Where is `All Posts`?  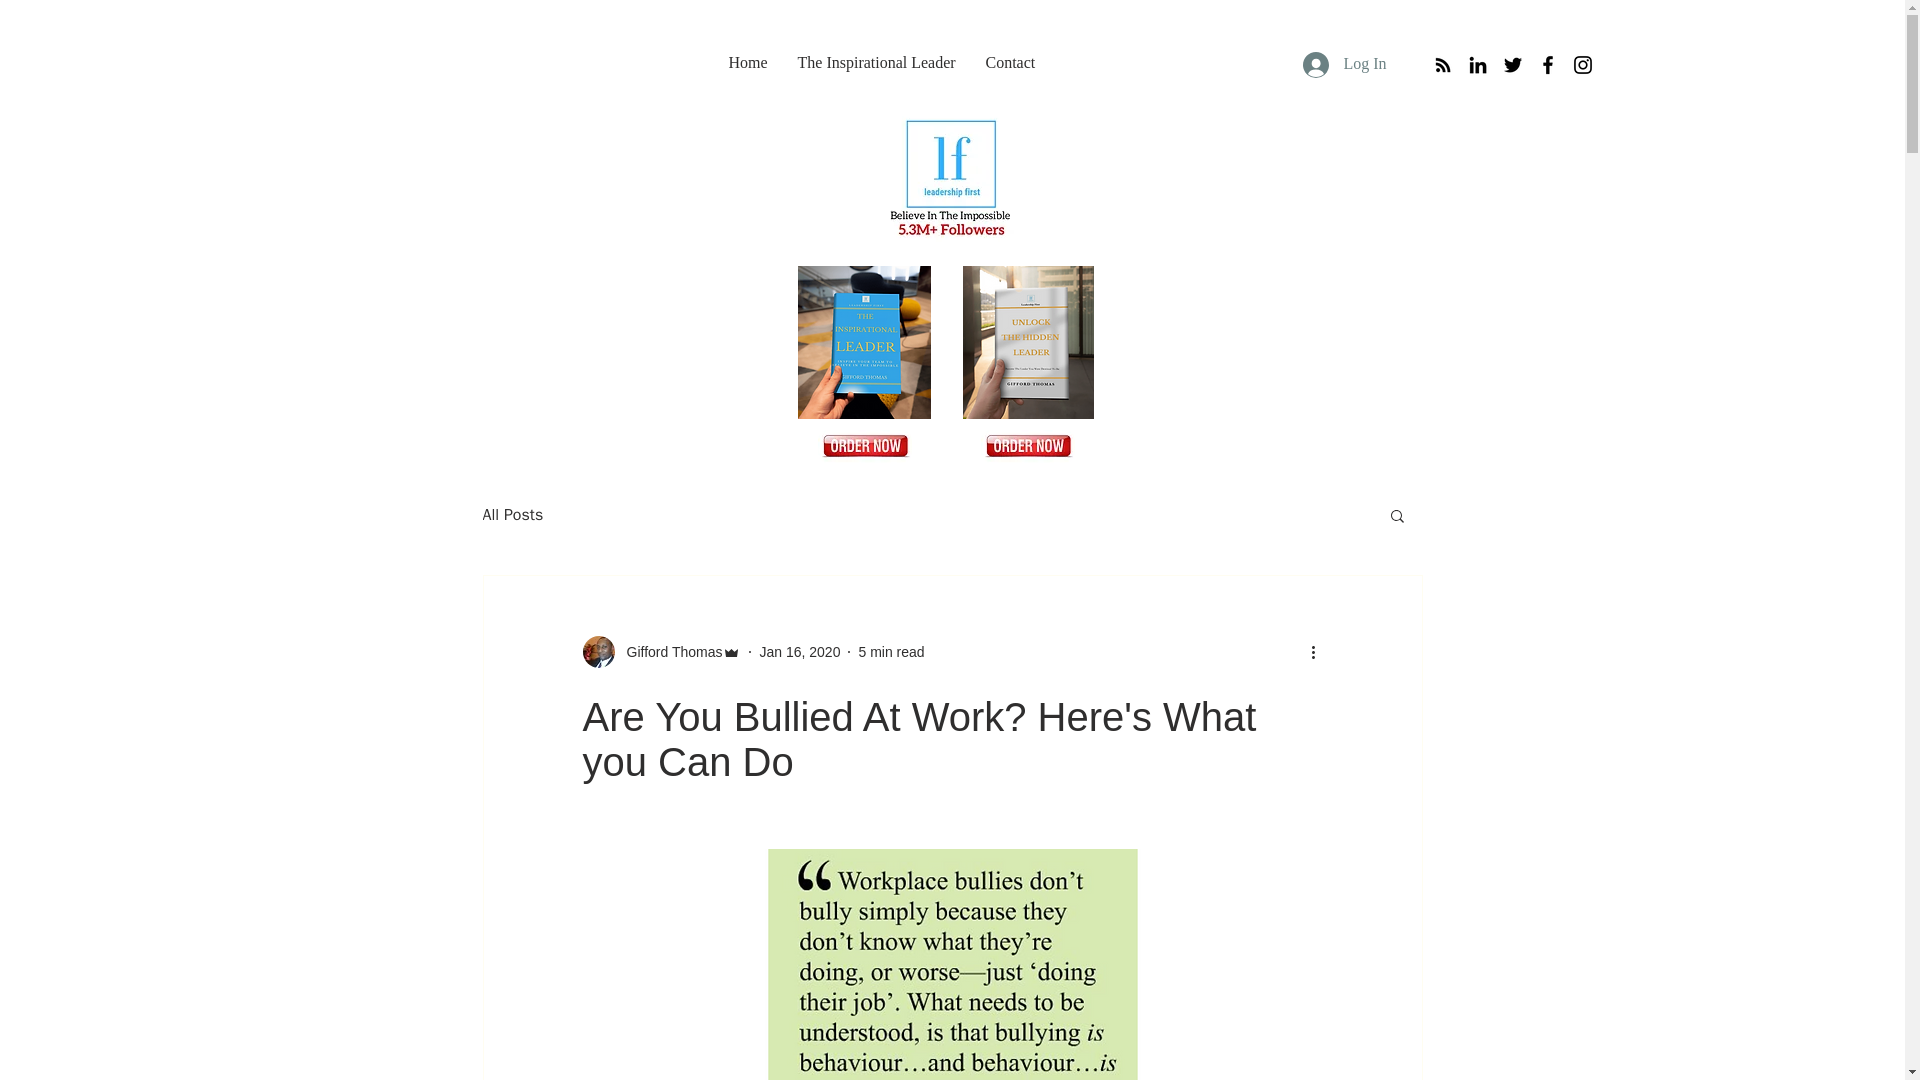
All Posts is located at coordinates (512, 514).